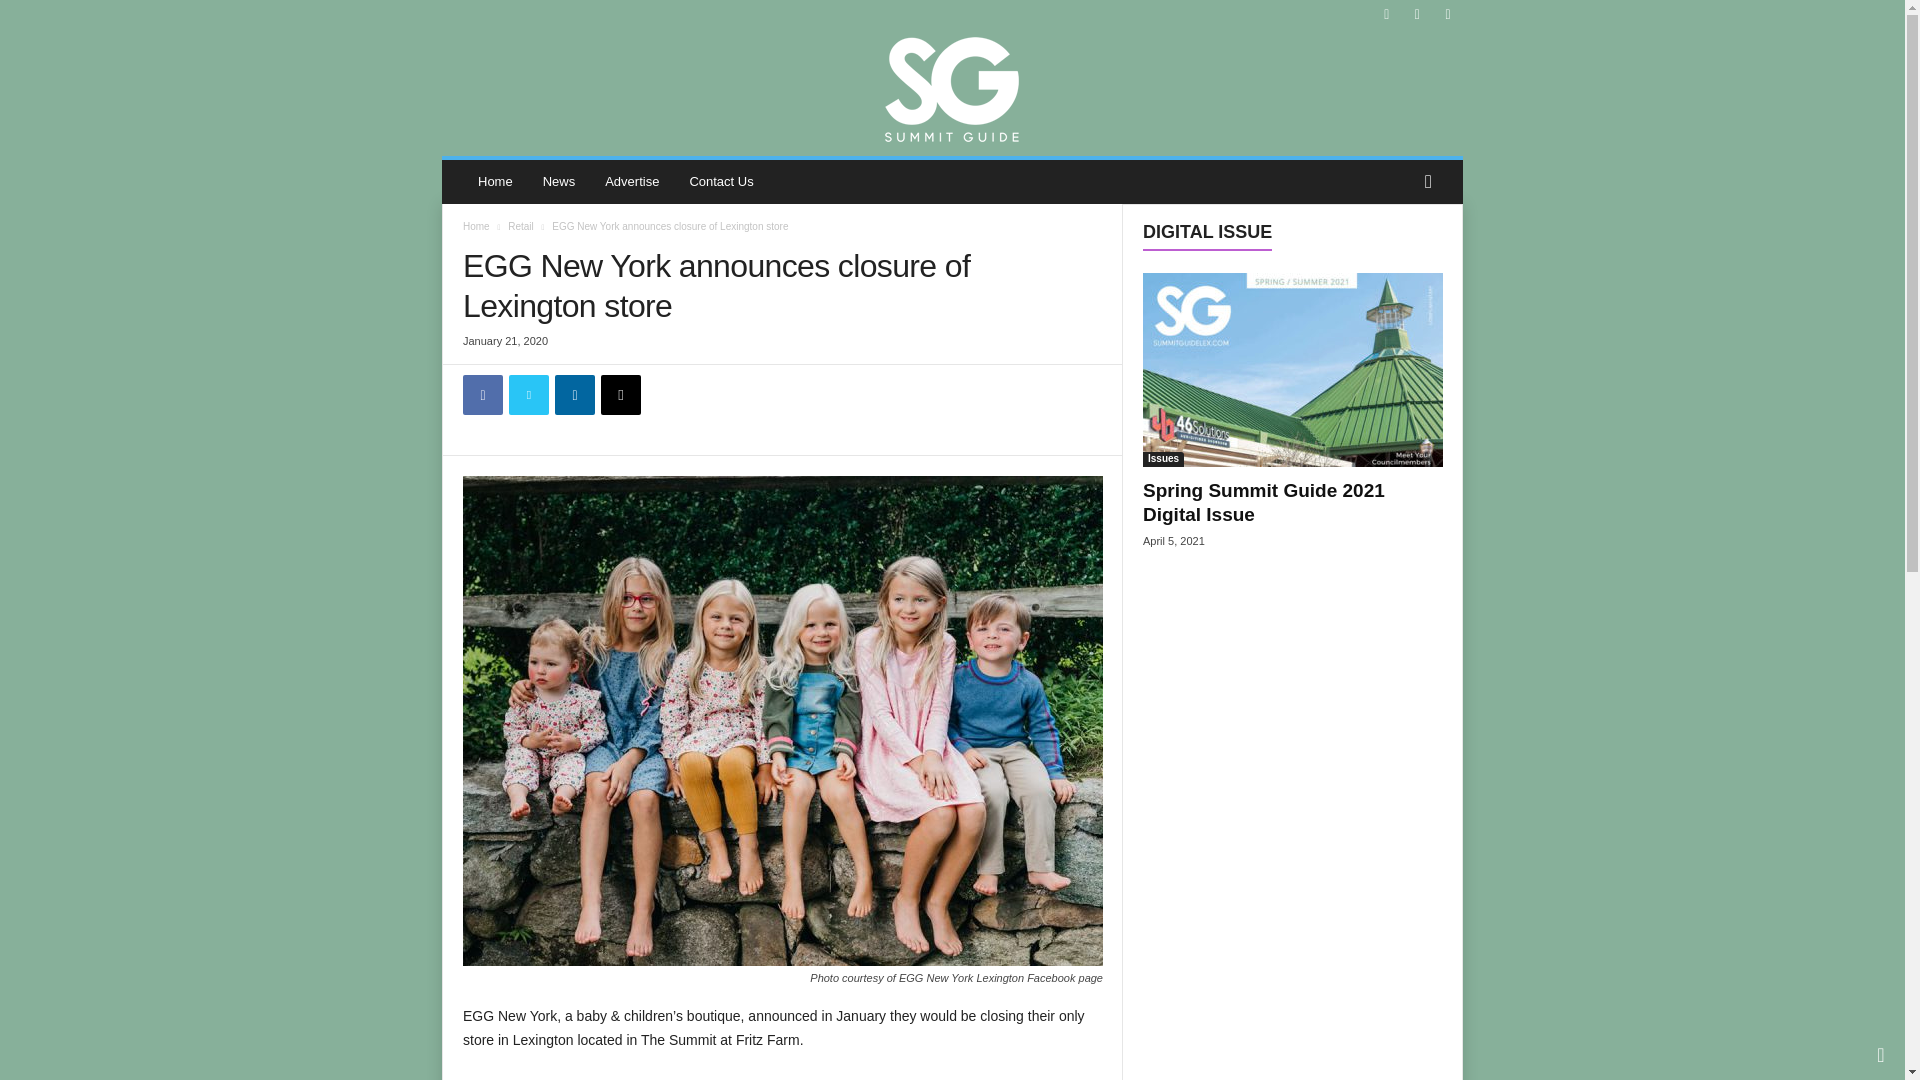  I want to click on Advertise, so click(631, 182).